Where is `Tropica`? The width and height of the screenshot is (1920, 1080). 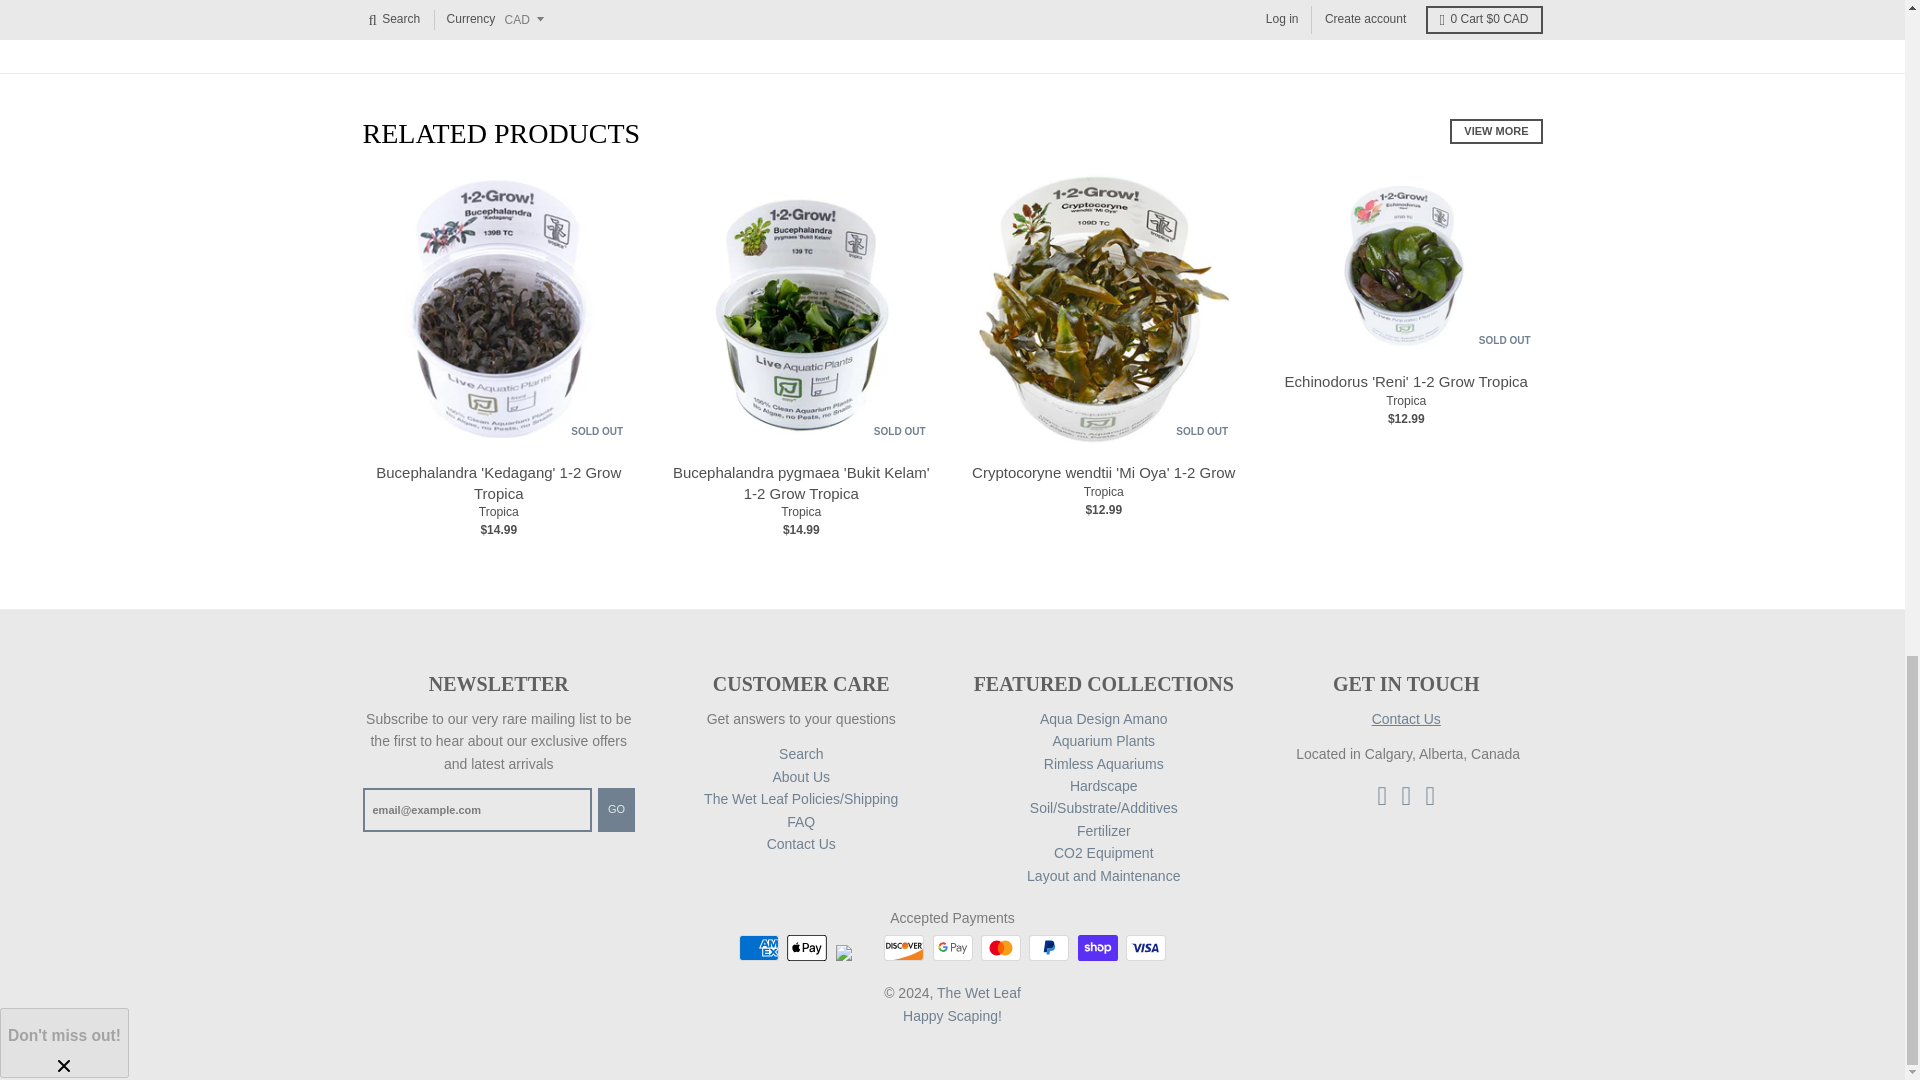 Tropica is located at coordinates (498, 512).